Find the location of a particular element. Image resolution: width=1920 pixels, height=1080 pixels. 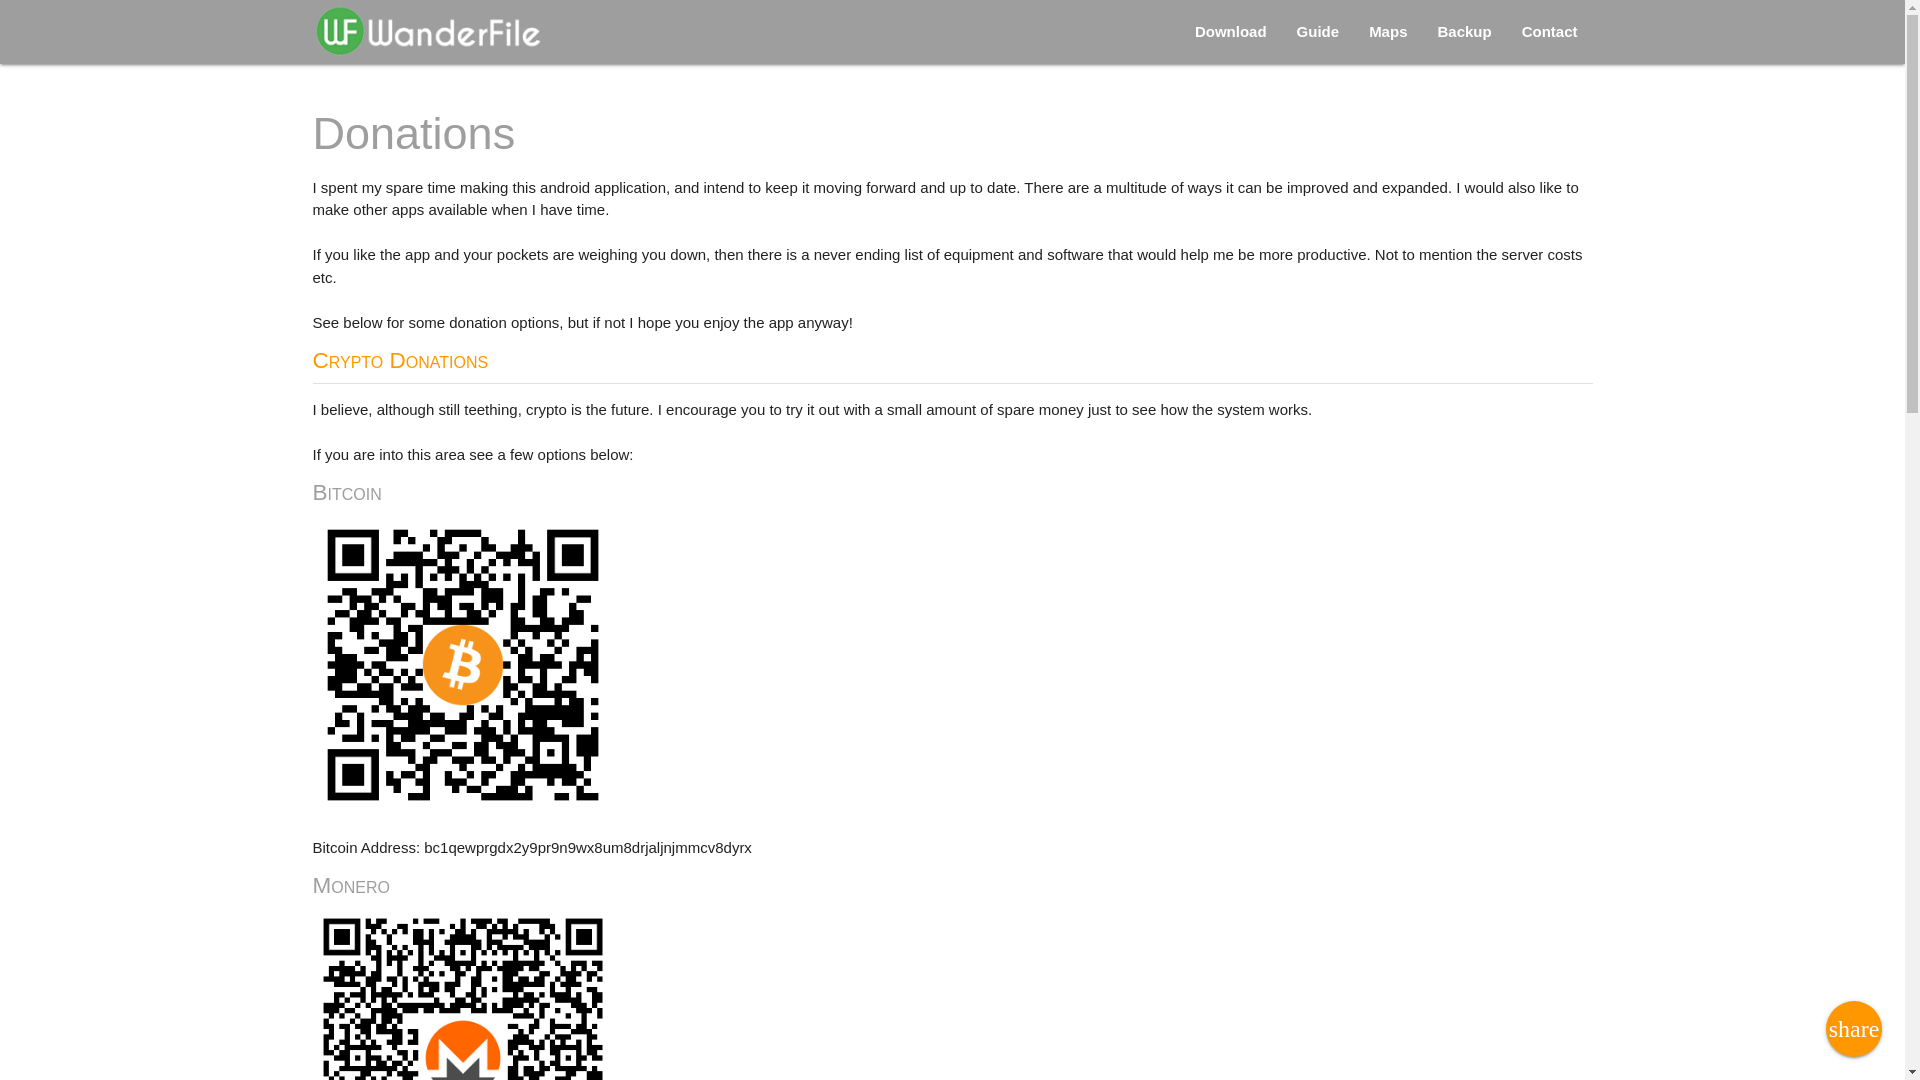

share is located at coordinates (1853, 1029).